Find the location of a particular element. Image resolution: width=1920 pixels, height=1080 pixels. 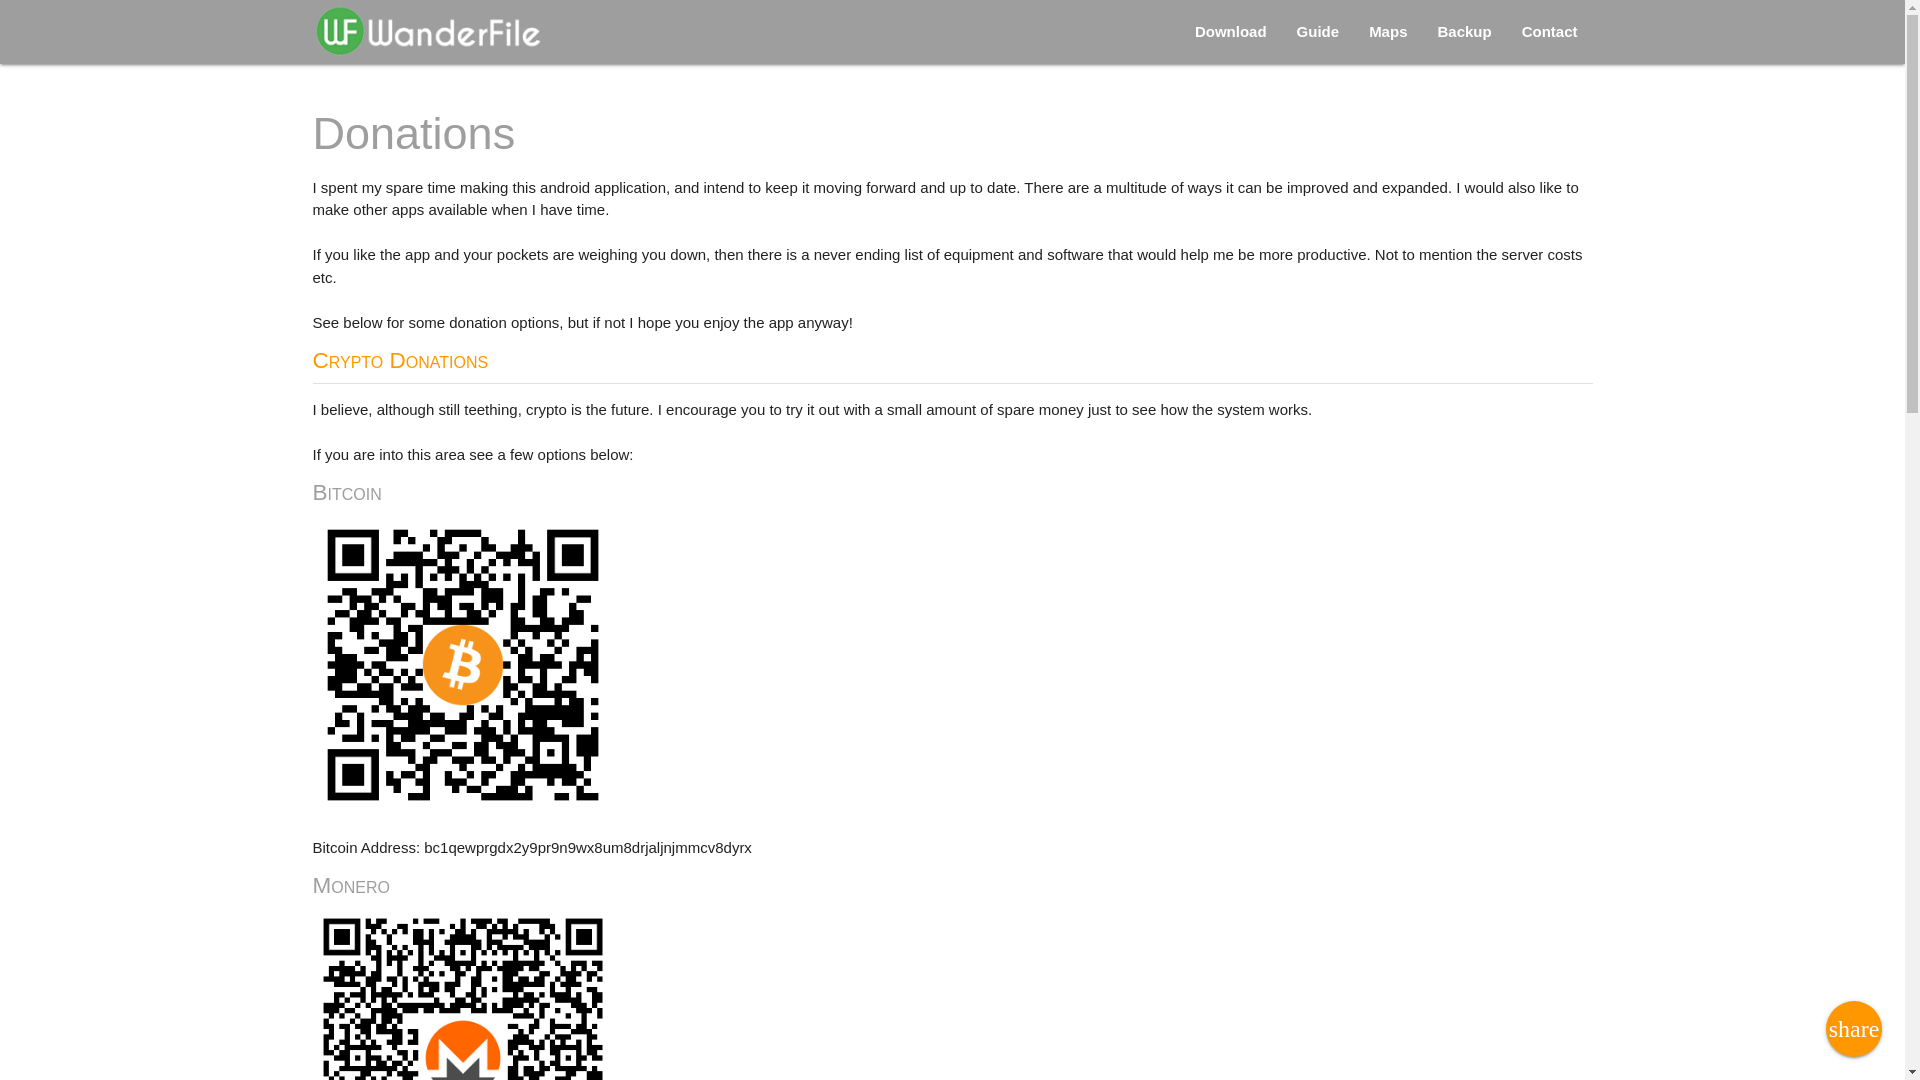

share is located at coordinates (1853, 1029).